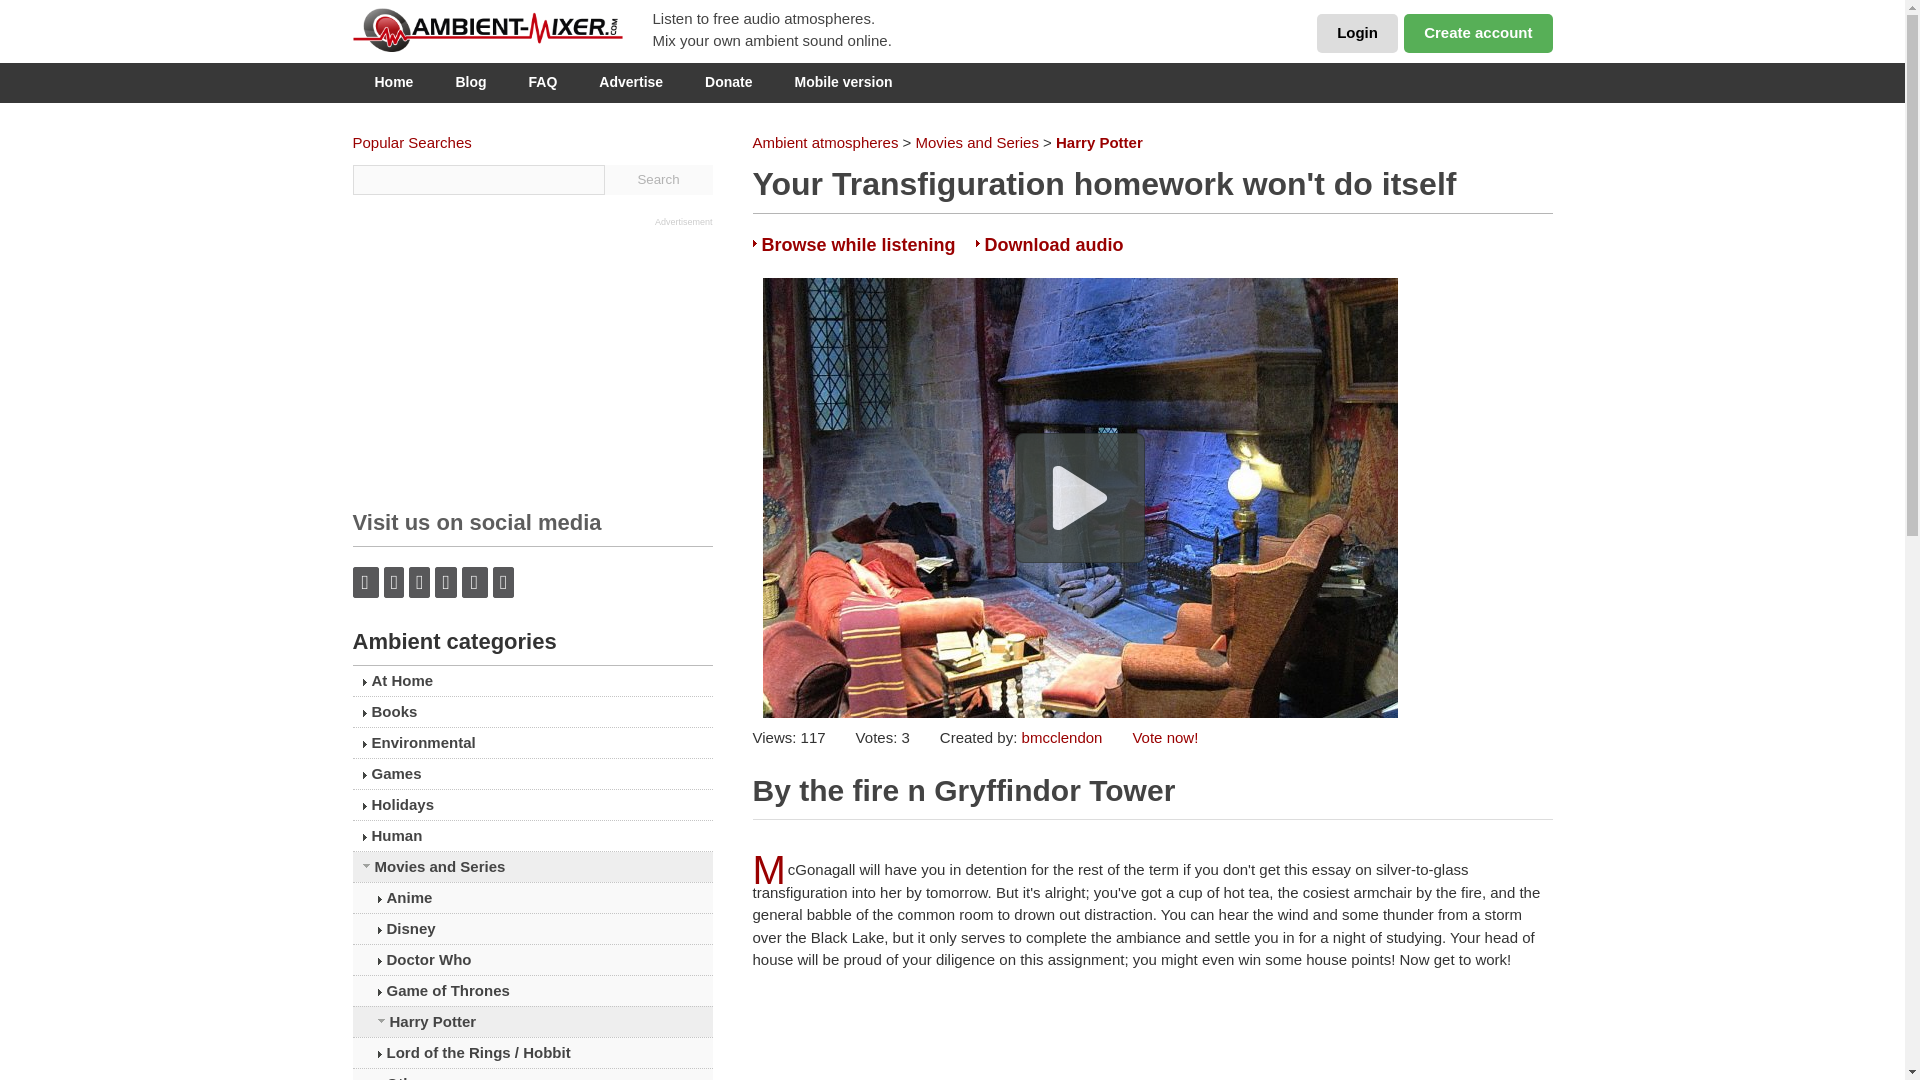 This screenshot has width=1920, height=1080. Describe the element at coordinates (532, 836) in the screenshot. I see `All kinds of human sounds` at that location.